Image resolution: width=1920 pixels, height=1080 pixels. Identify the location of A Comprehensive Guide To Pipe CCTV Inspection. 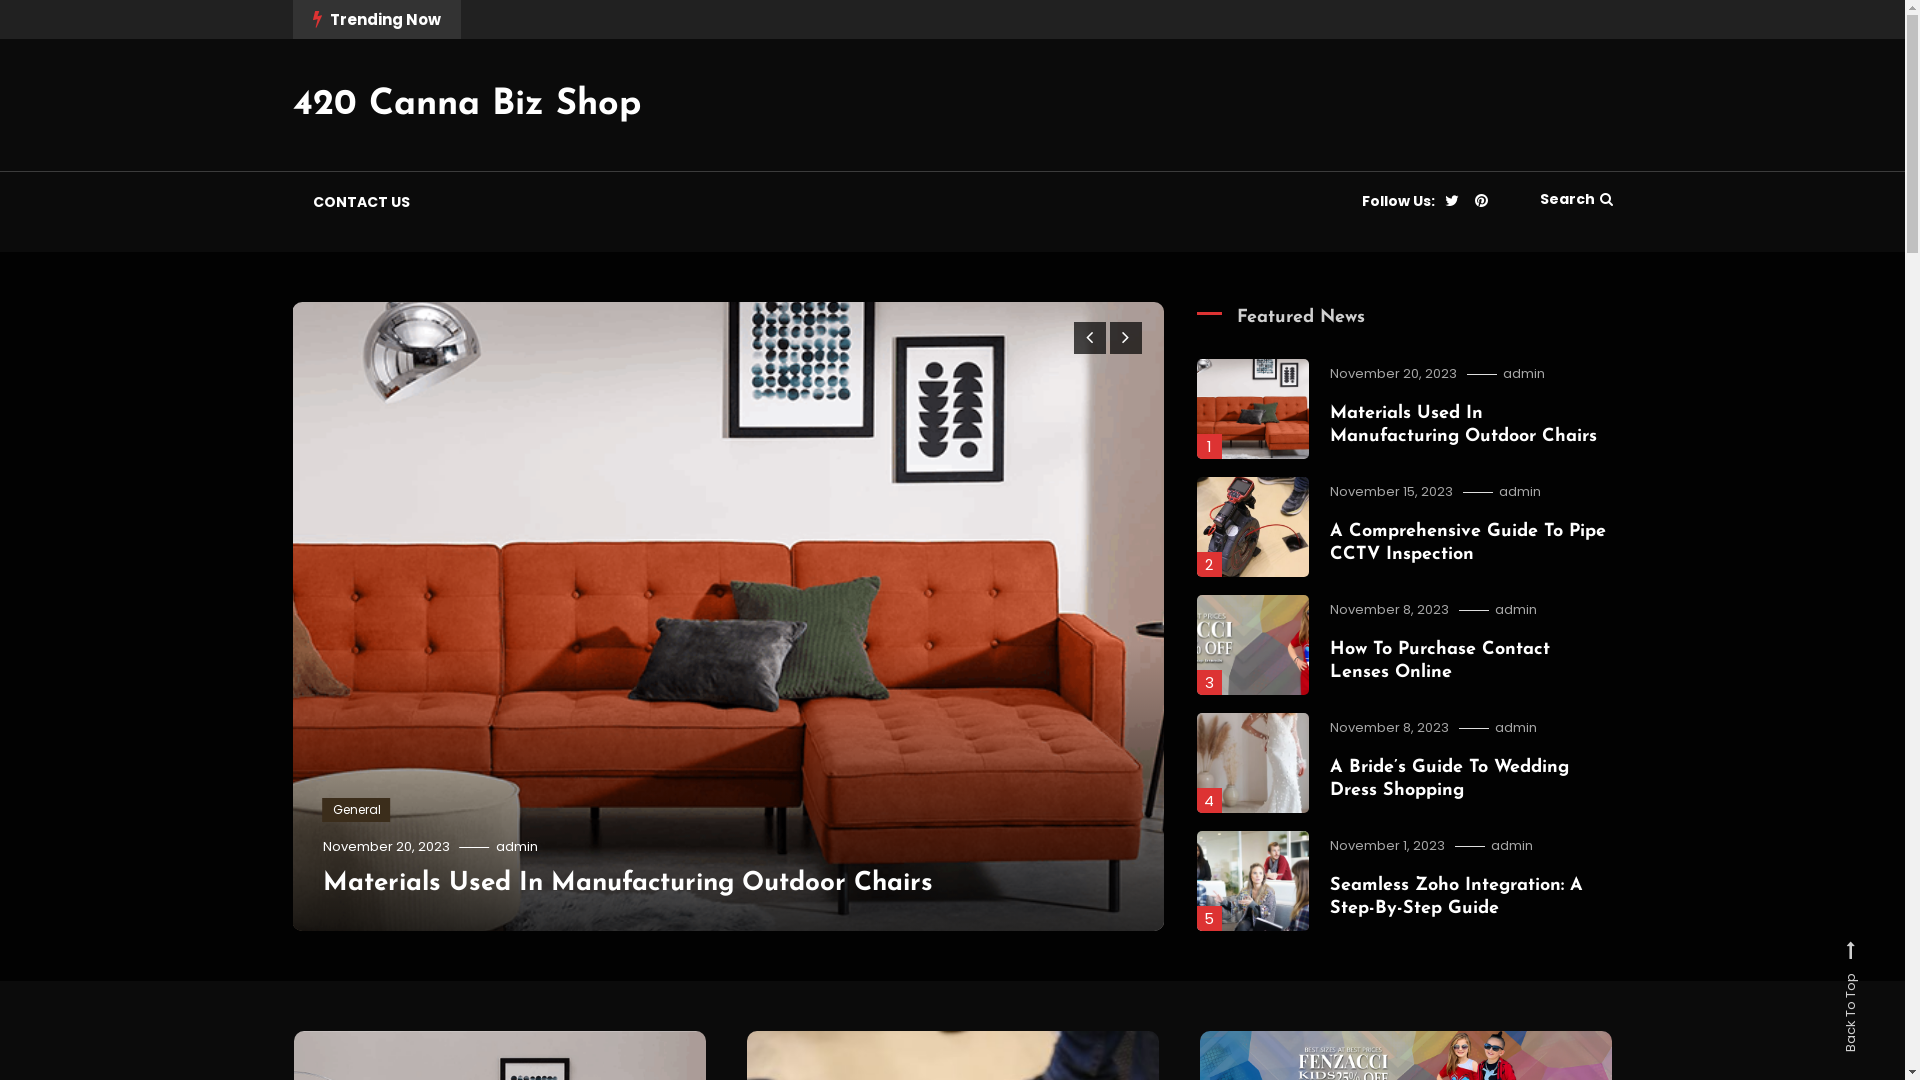
(1468, 543).